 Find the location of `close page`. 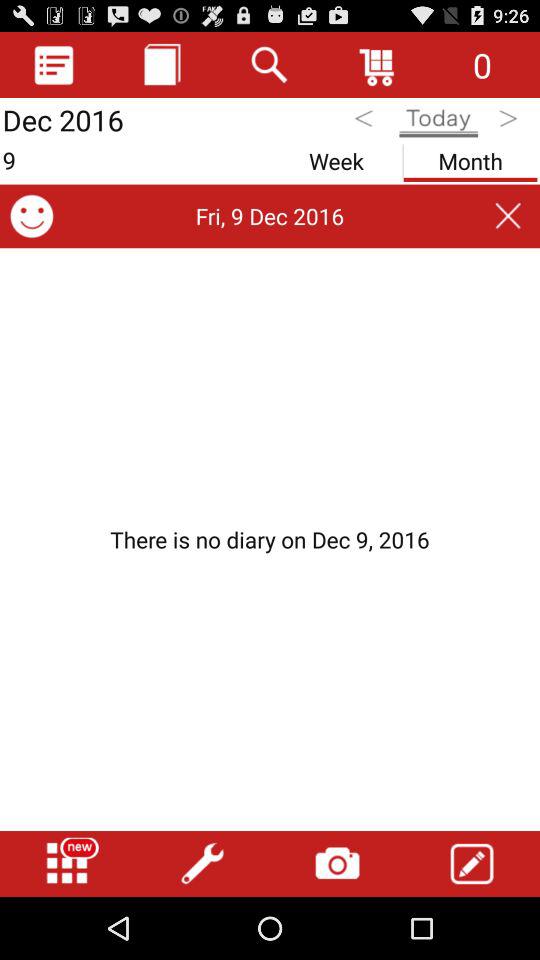

close page is located at coordinates (508, 216).